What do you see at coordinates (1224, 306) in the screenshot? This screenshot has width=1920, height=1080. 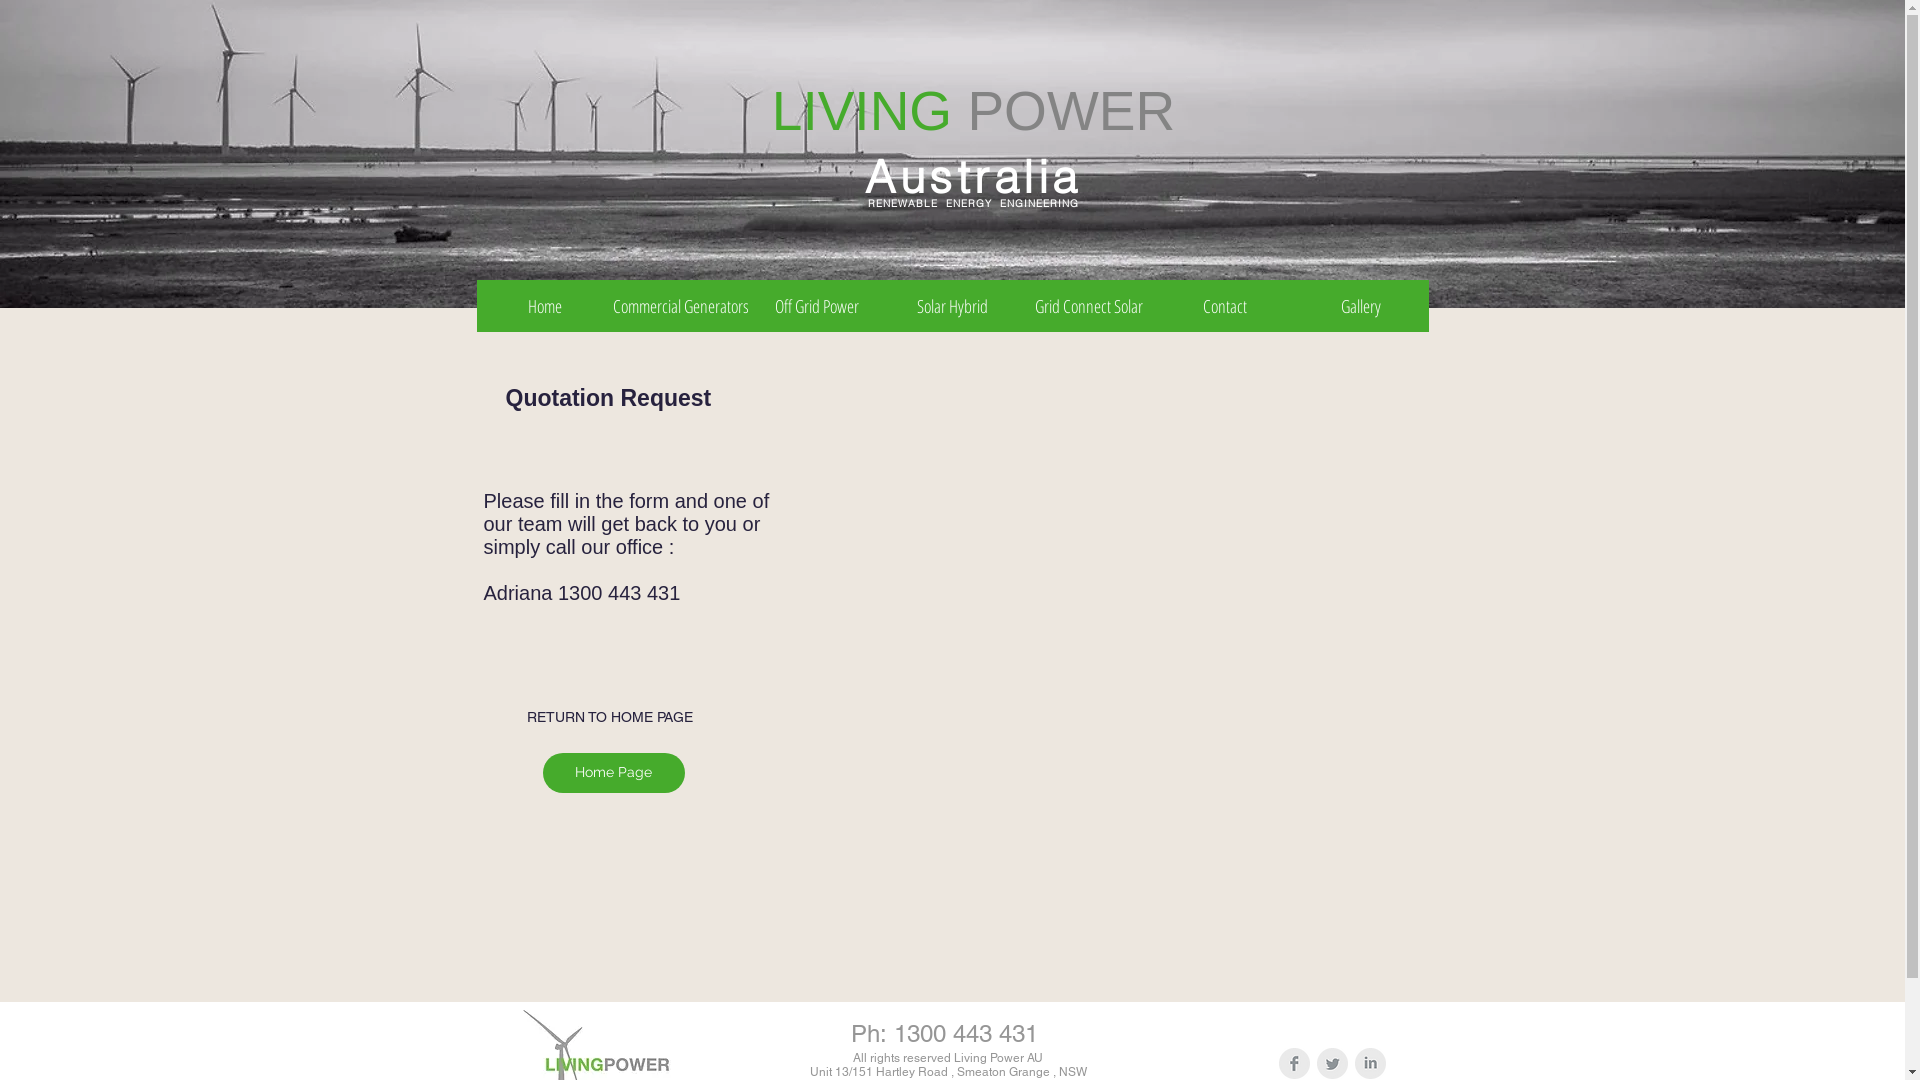 I see `Contact` at bounding box center [1224, 306].